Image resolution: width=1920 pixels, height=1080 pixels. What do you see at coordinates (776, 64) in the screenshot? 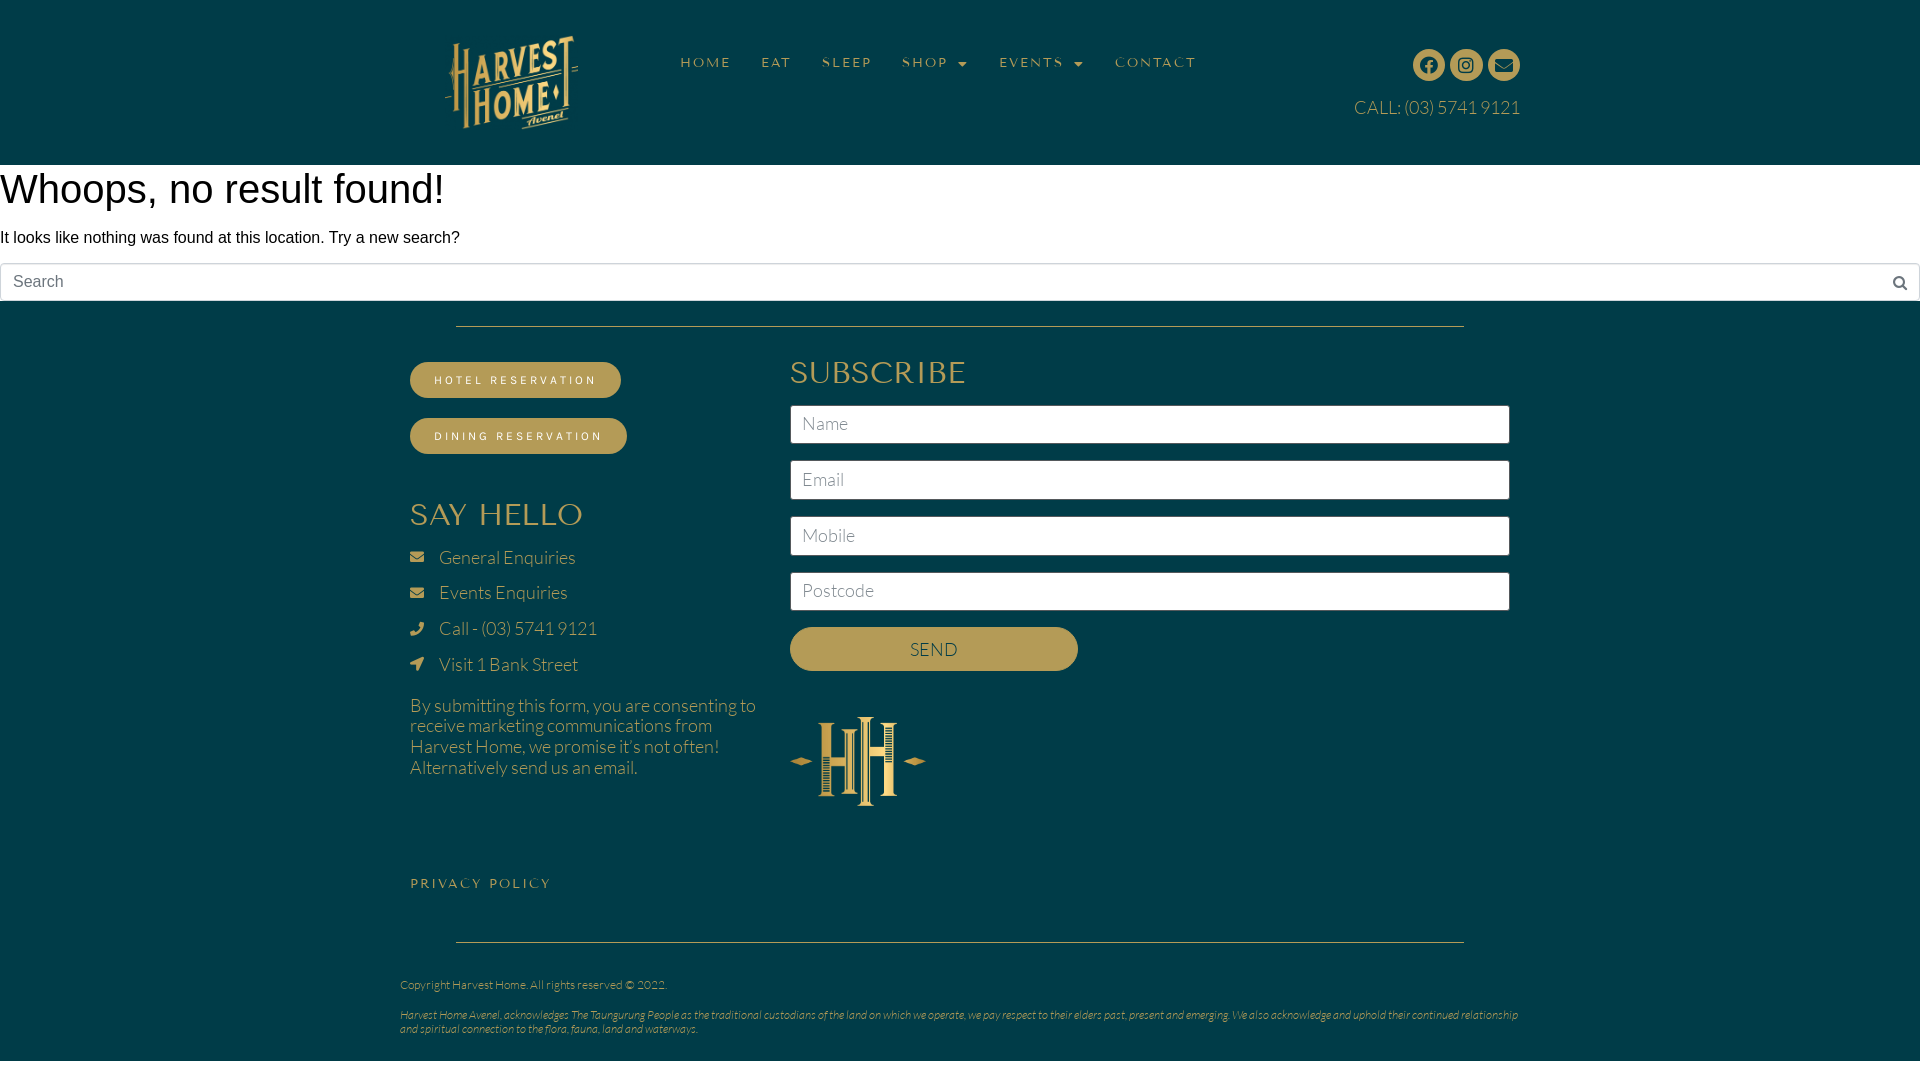
I see `EAT` at bounding box center [776, 64].